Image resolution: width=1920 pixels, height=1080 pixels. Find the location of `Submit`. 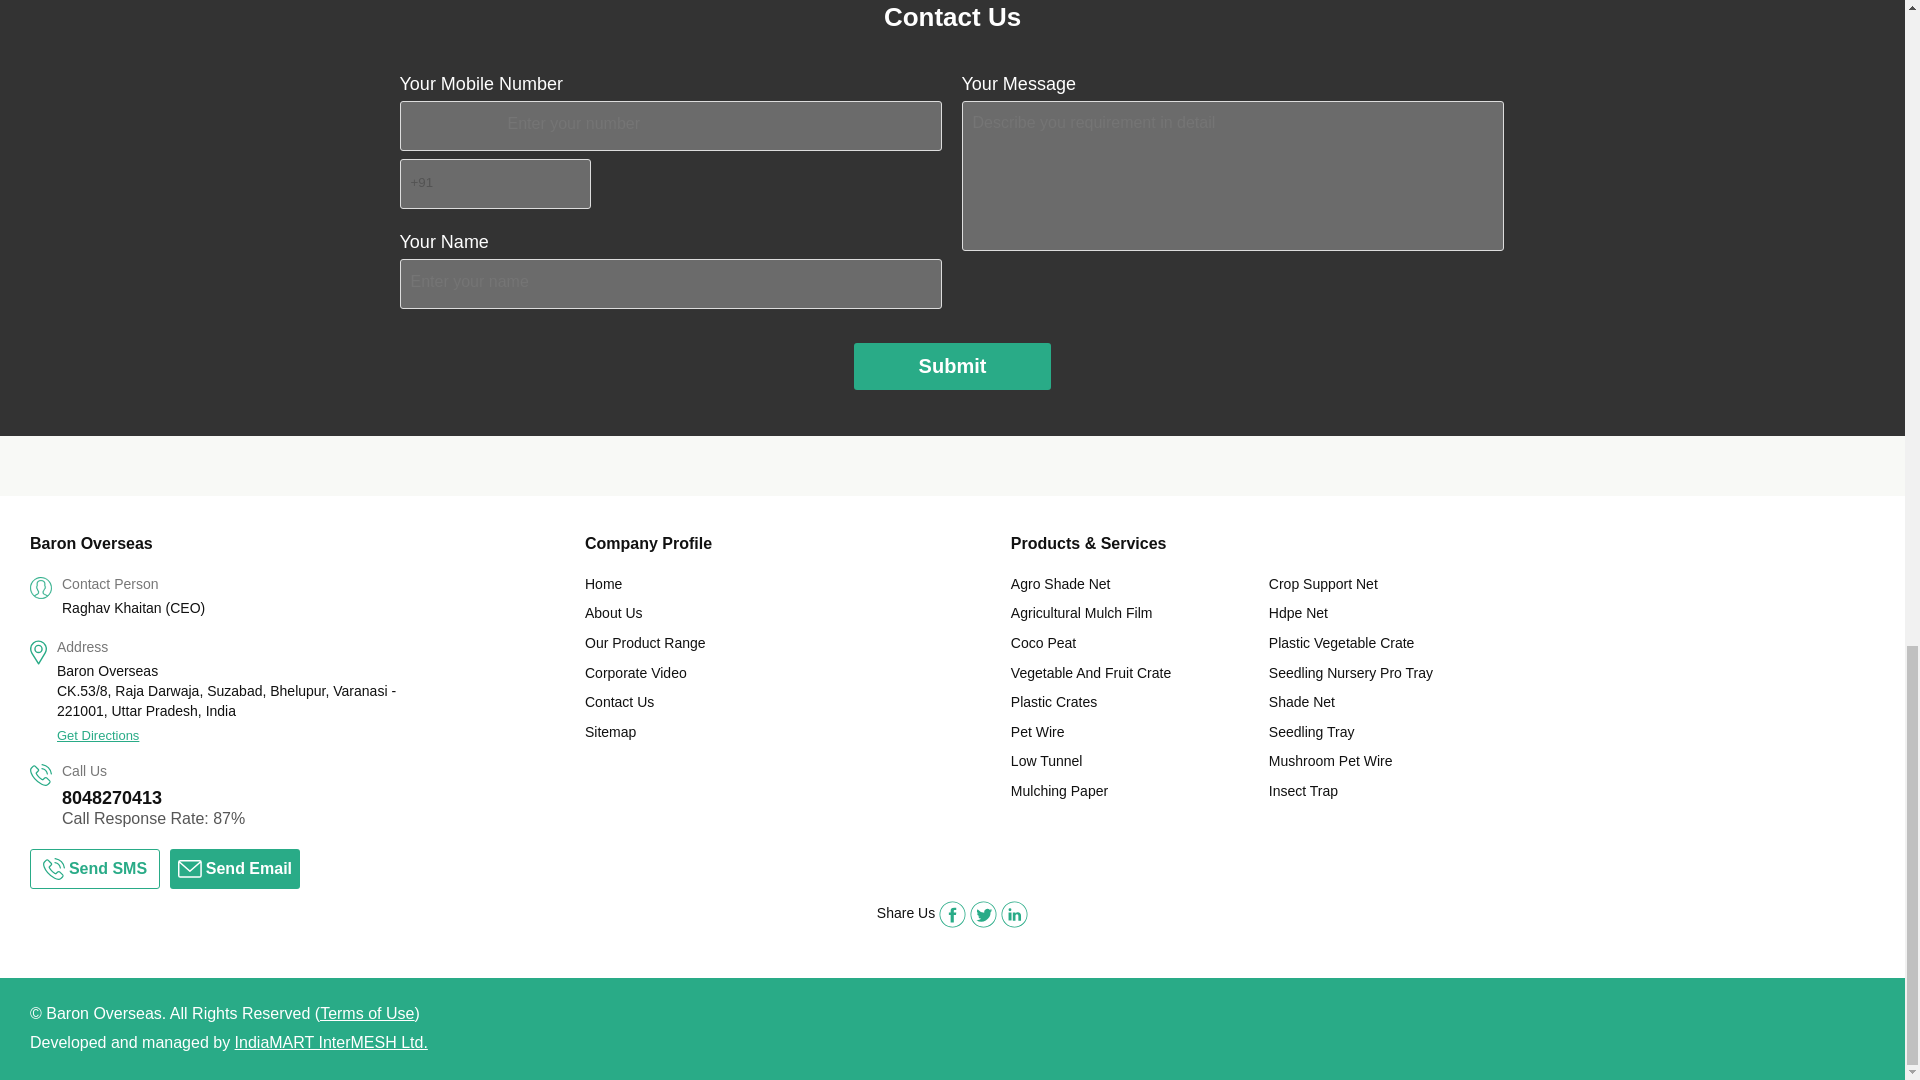

Submit is located at coordinates (953, 366).